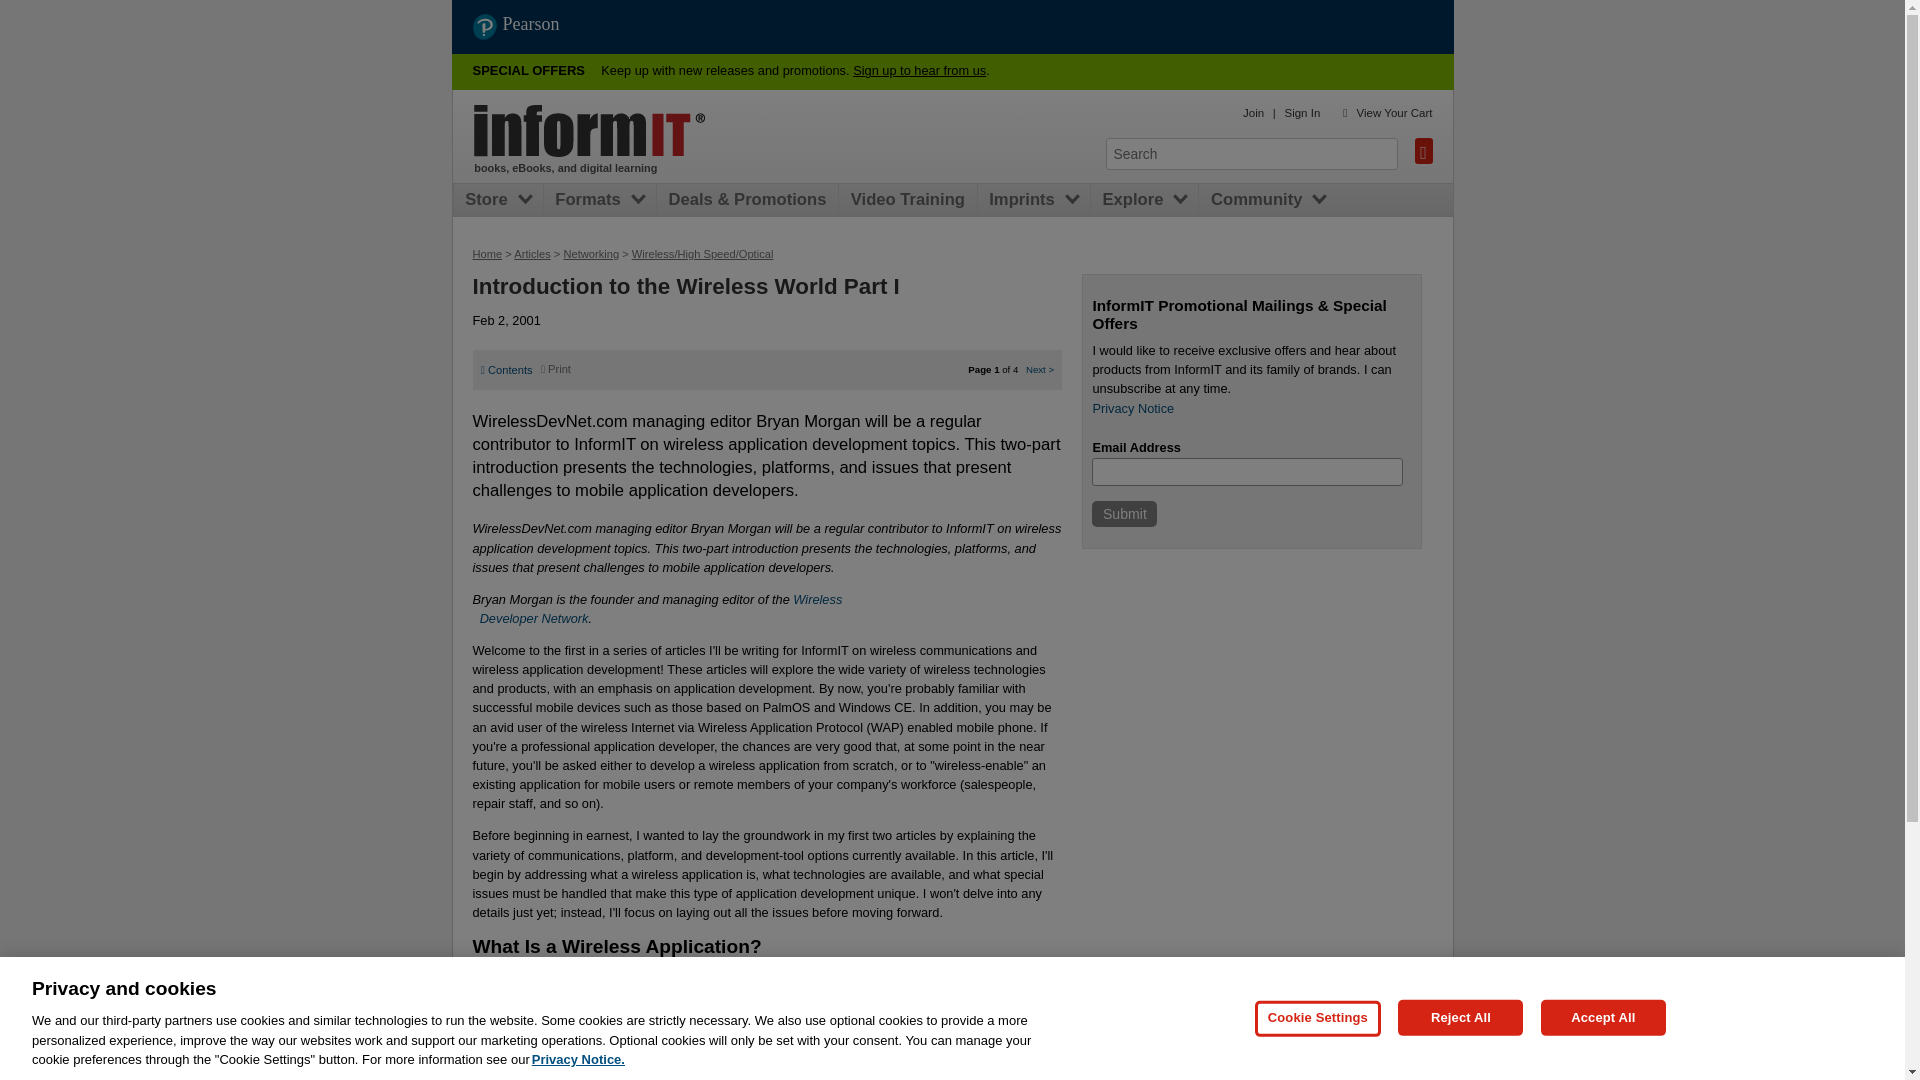 The height and width of the screenshot is (1080, 1920). I want to click on Print, so click(556, 368).